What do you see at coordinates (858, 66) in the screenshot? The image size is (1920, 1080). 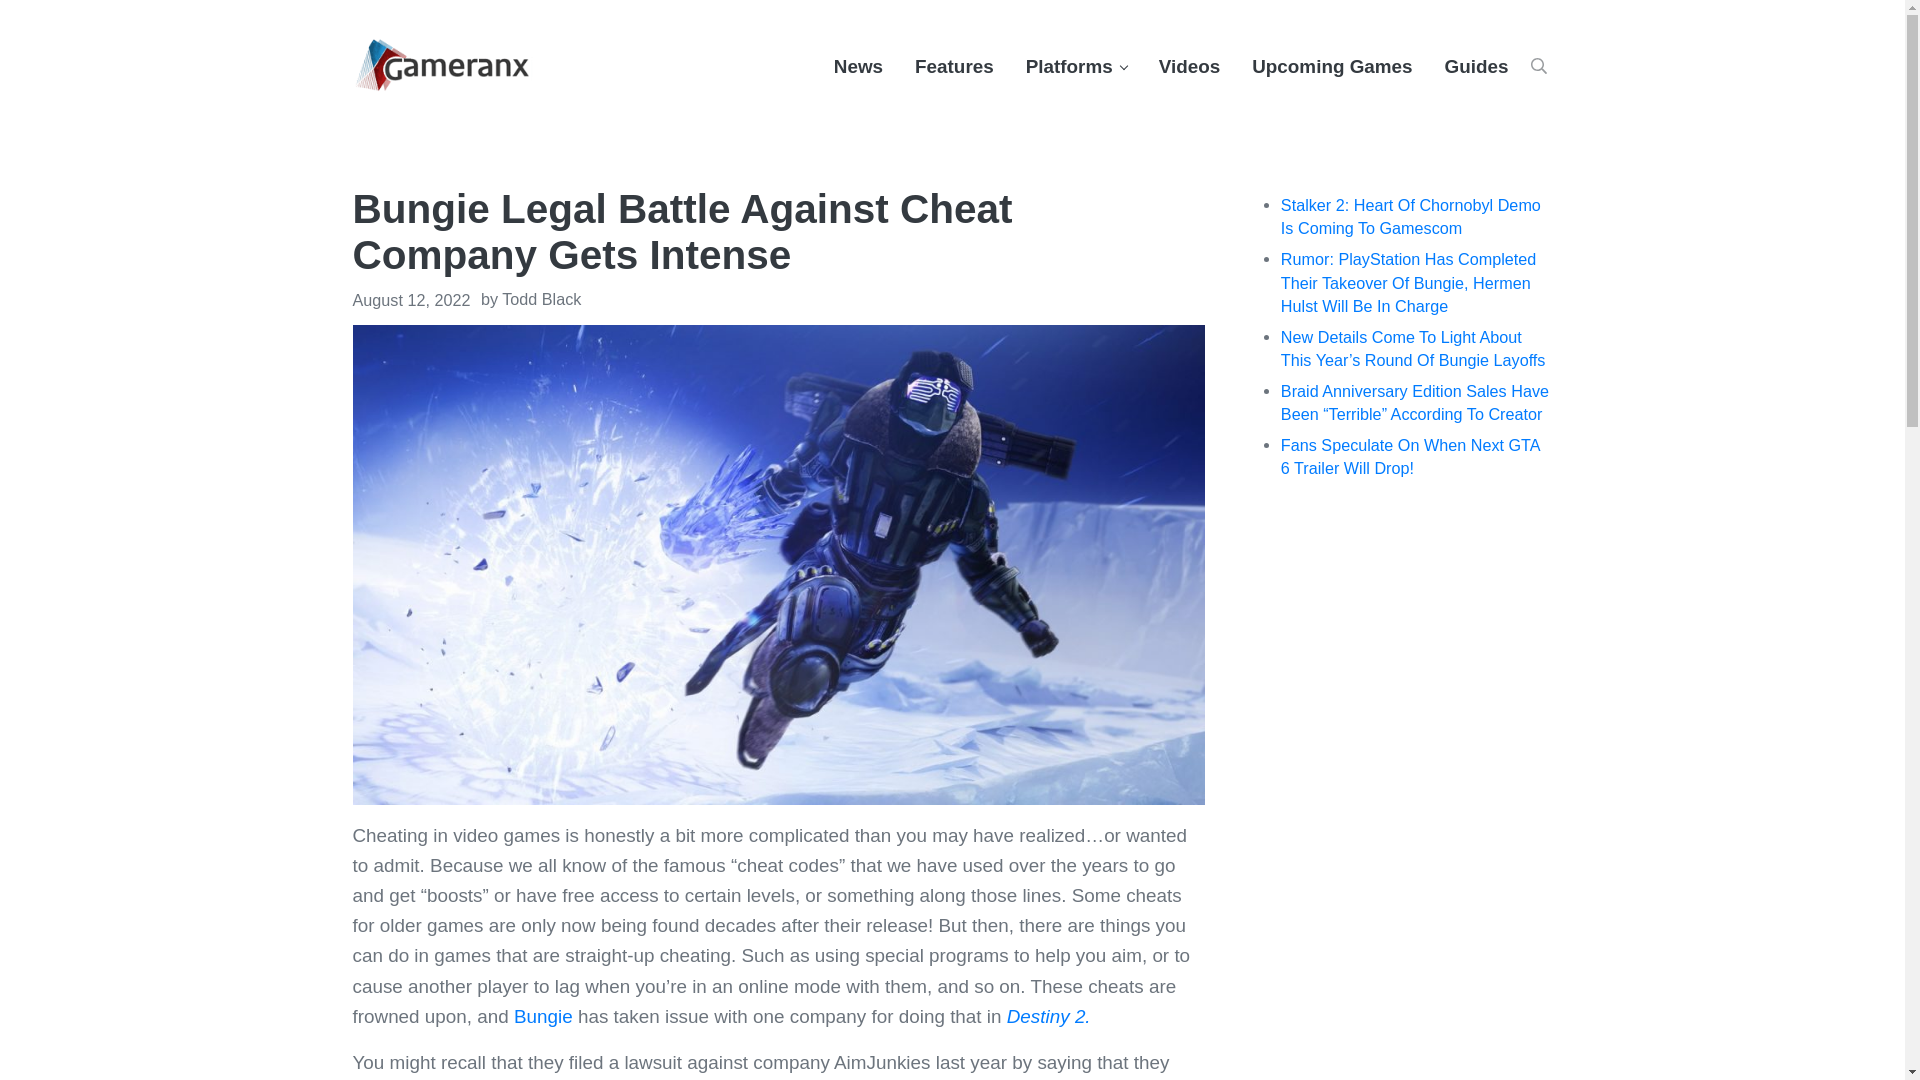 I see `News` at bounding box center [858, 66].